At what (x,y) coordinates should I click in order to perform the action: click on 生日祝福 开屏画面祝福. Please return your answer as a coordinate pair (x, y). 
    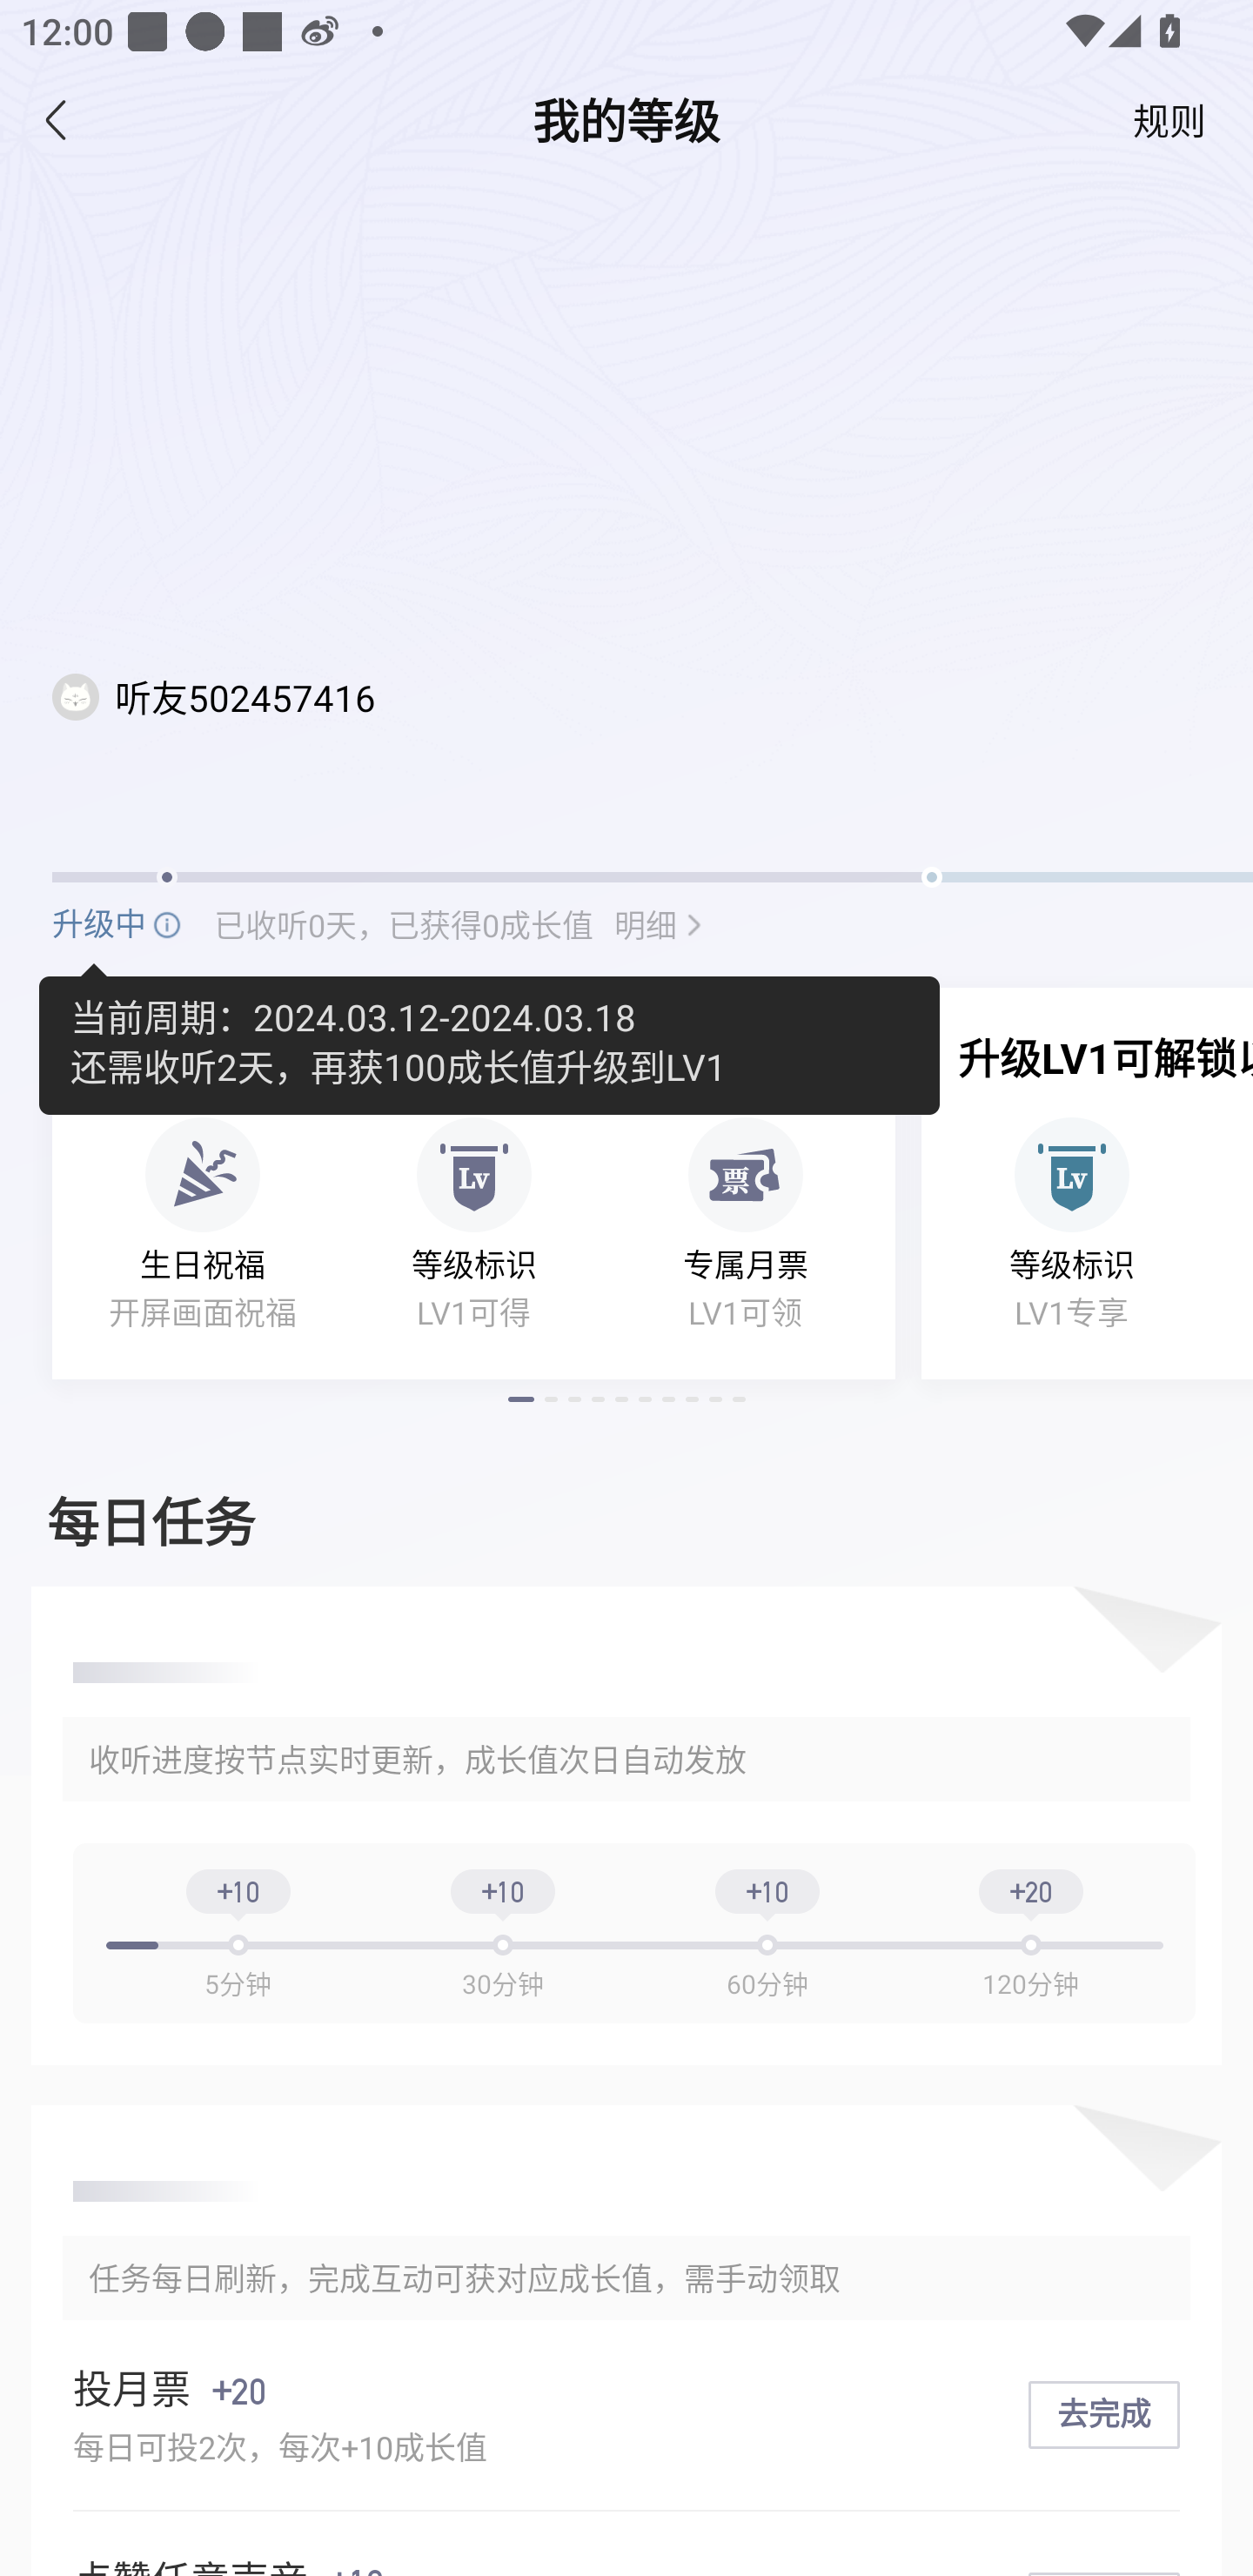
    Looking at the image, I should click on (202, 1225).